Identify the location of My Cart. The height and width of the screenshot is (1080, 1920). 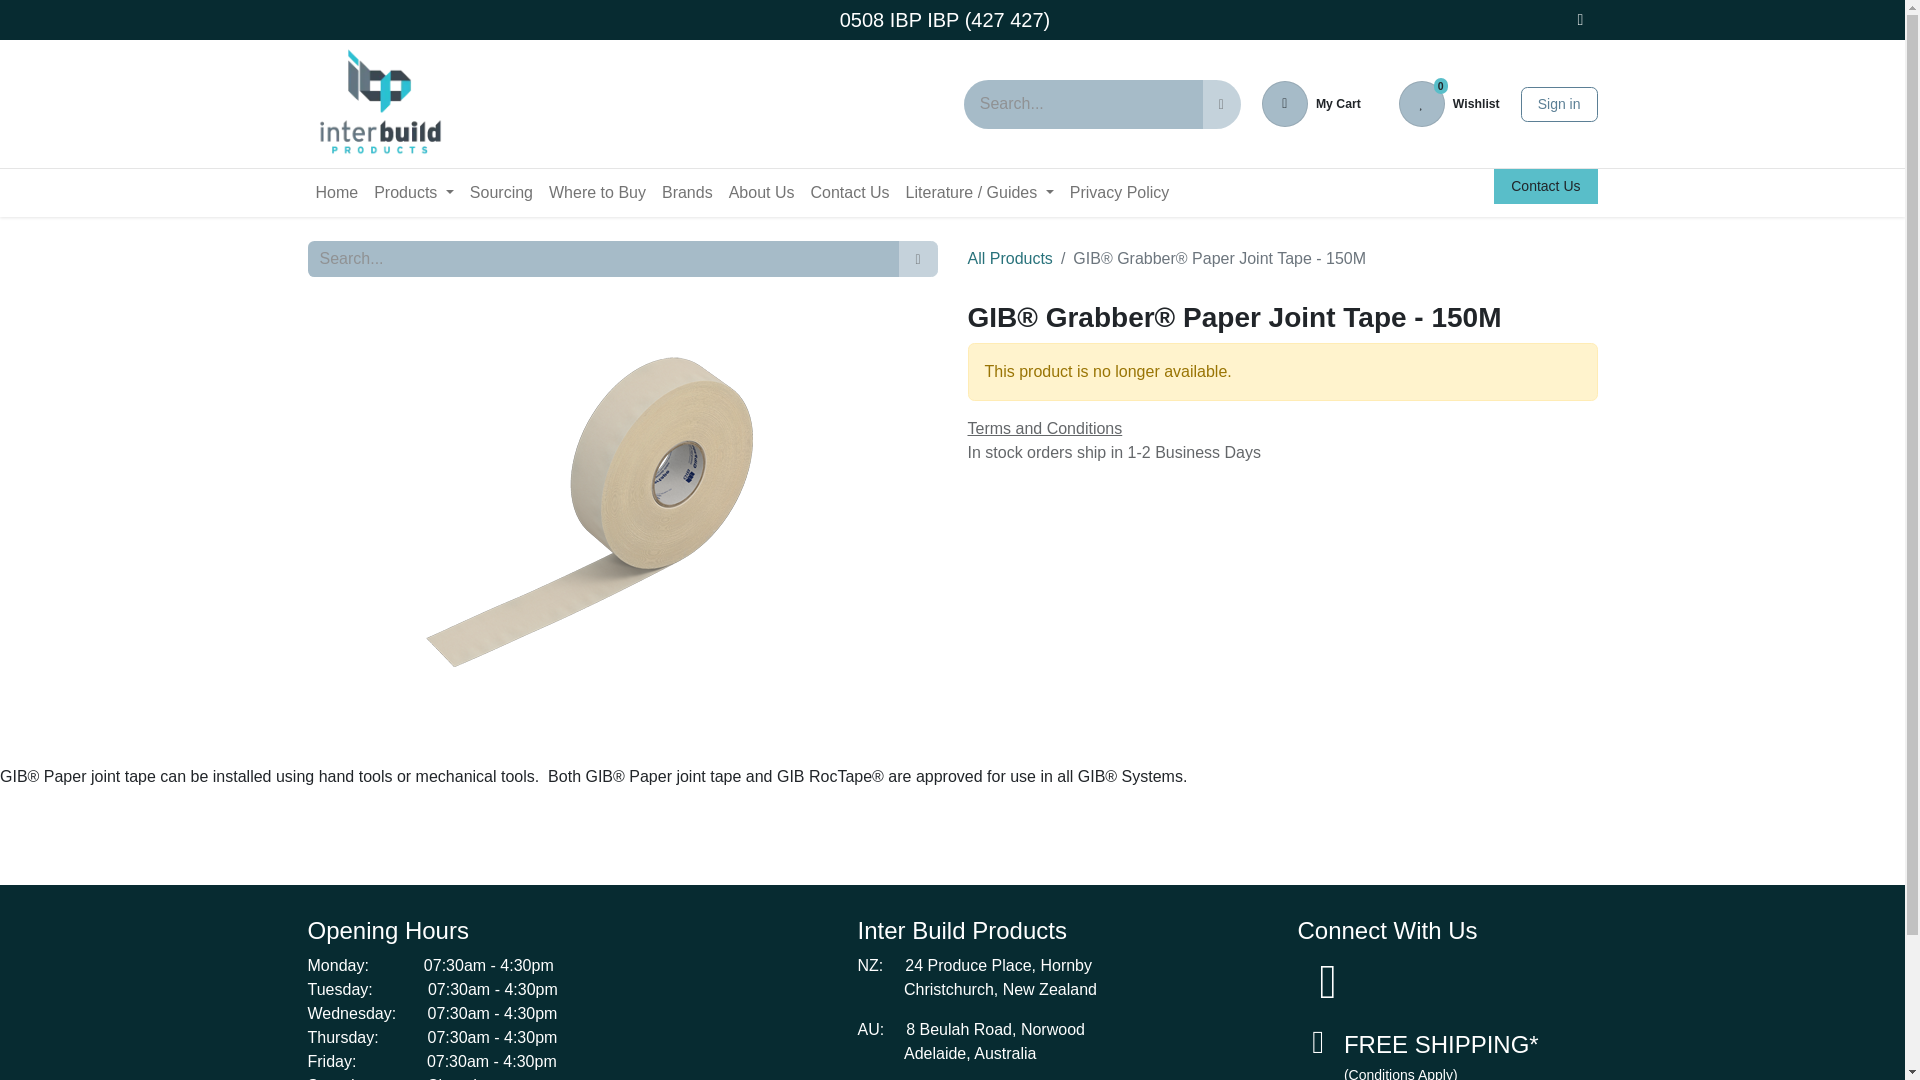
(1311, 104).